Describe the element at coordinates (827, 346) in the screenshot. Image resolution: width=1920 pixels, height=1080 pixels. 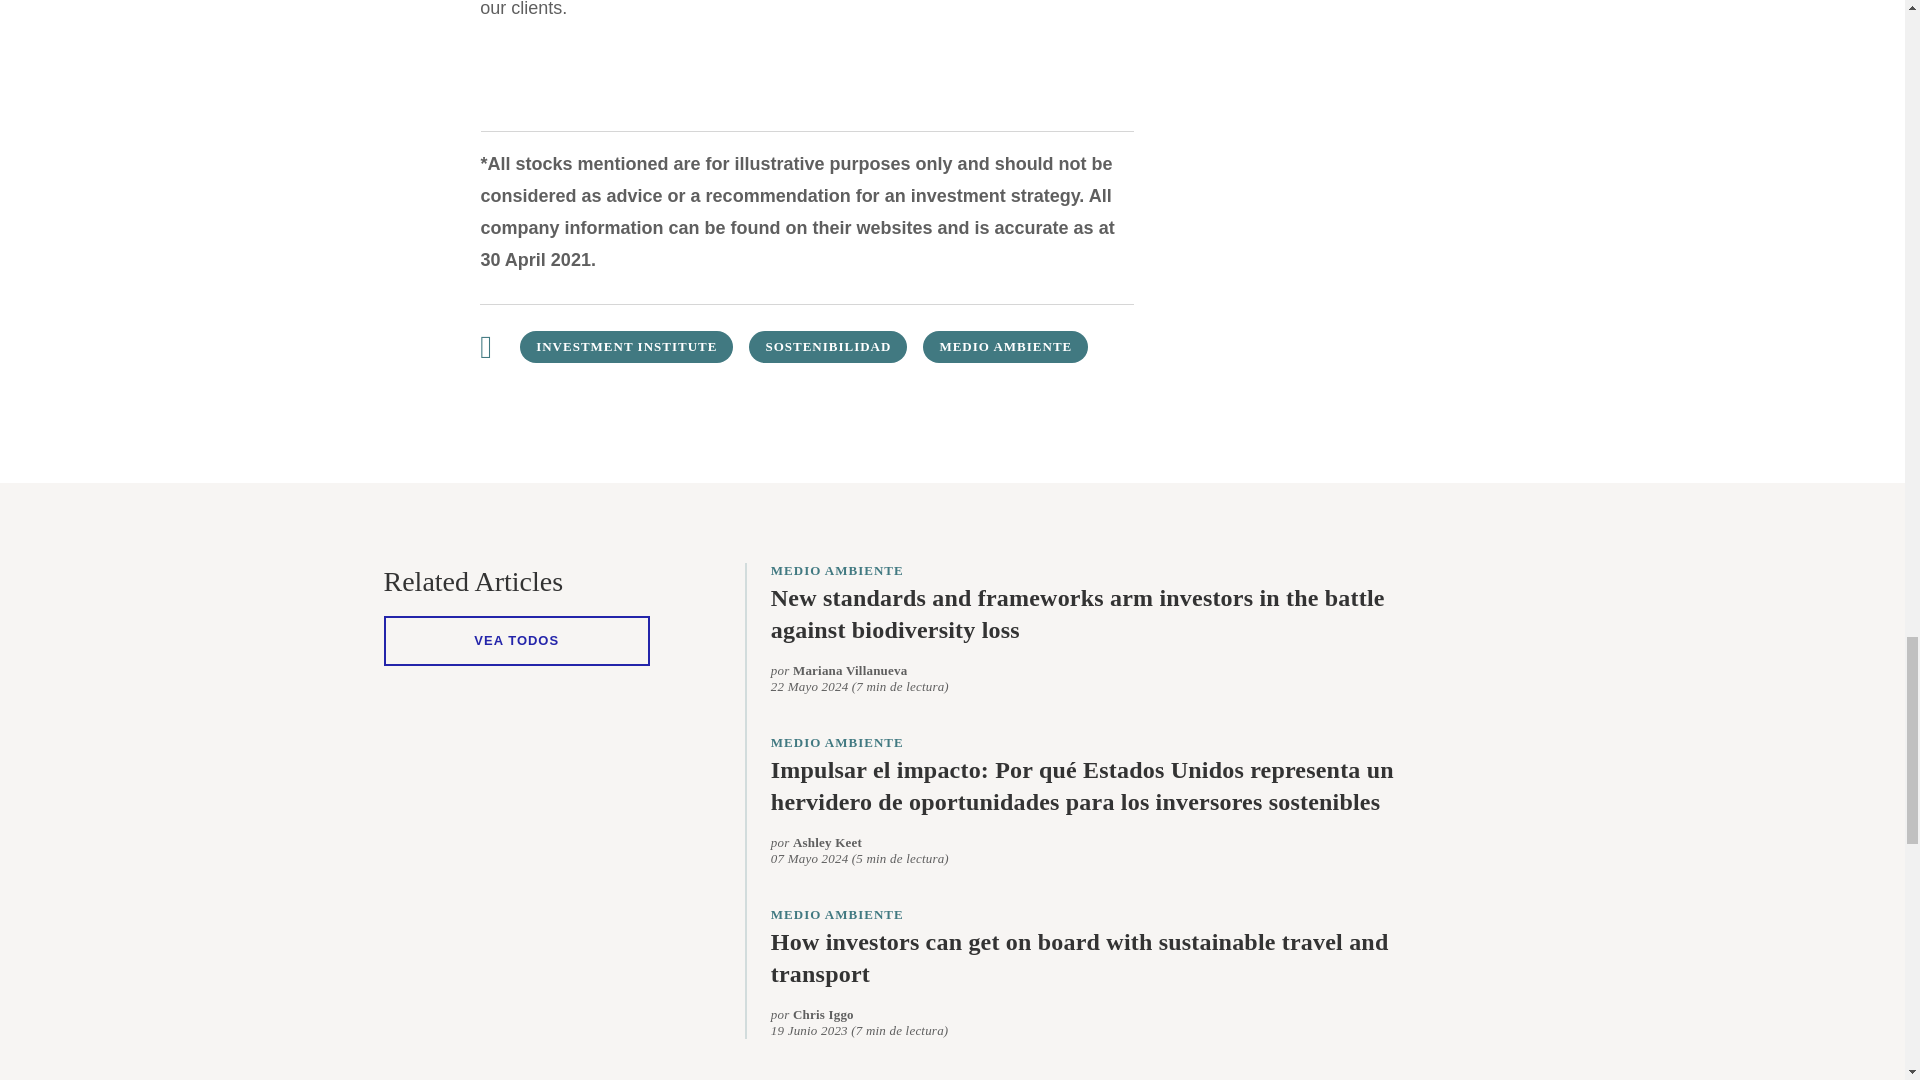
I see `Explore Sostenibilidad insights` at that location.